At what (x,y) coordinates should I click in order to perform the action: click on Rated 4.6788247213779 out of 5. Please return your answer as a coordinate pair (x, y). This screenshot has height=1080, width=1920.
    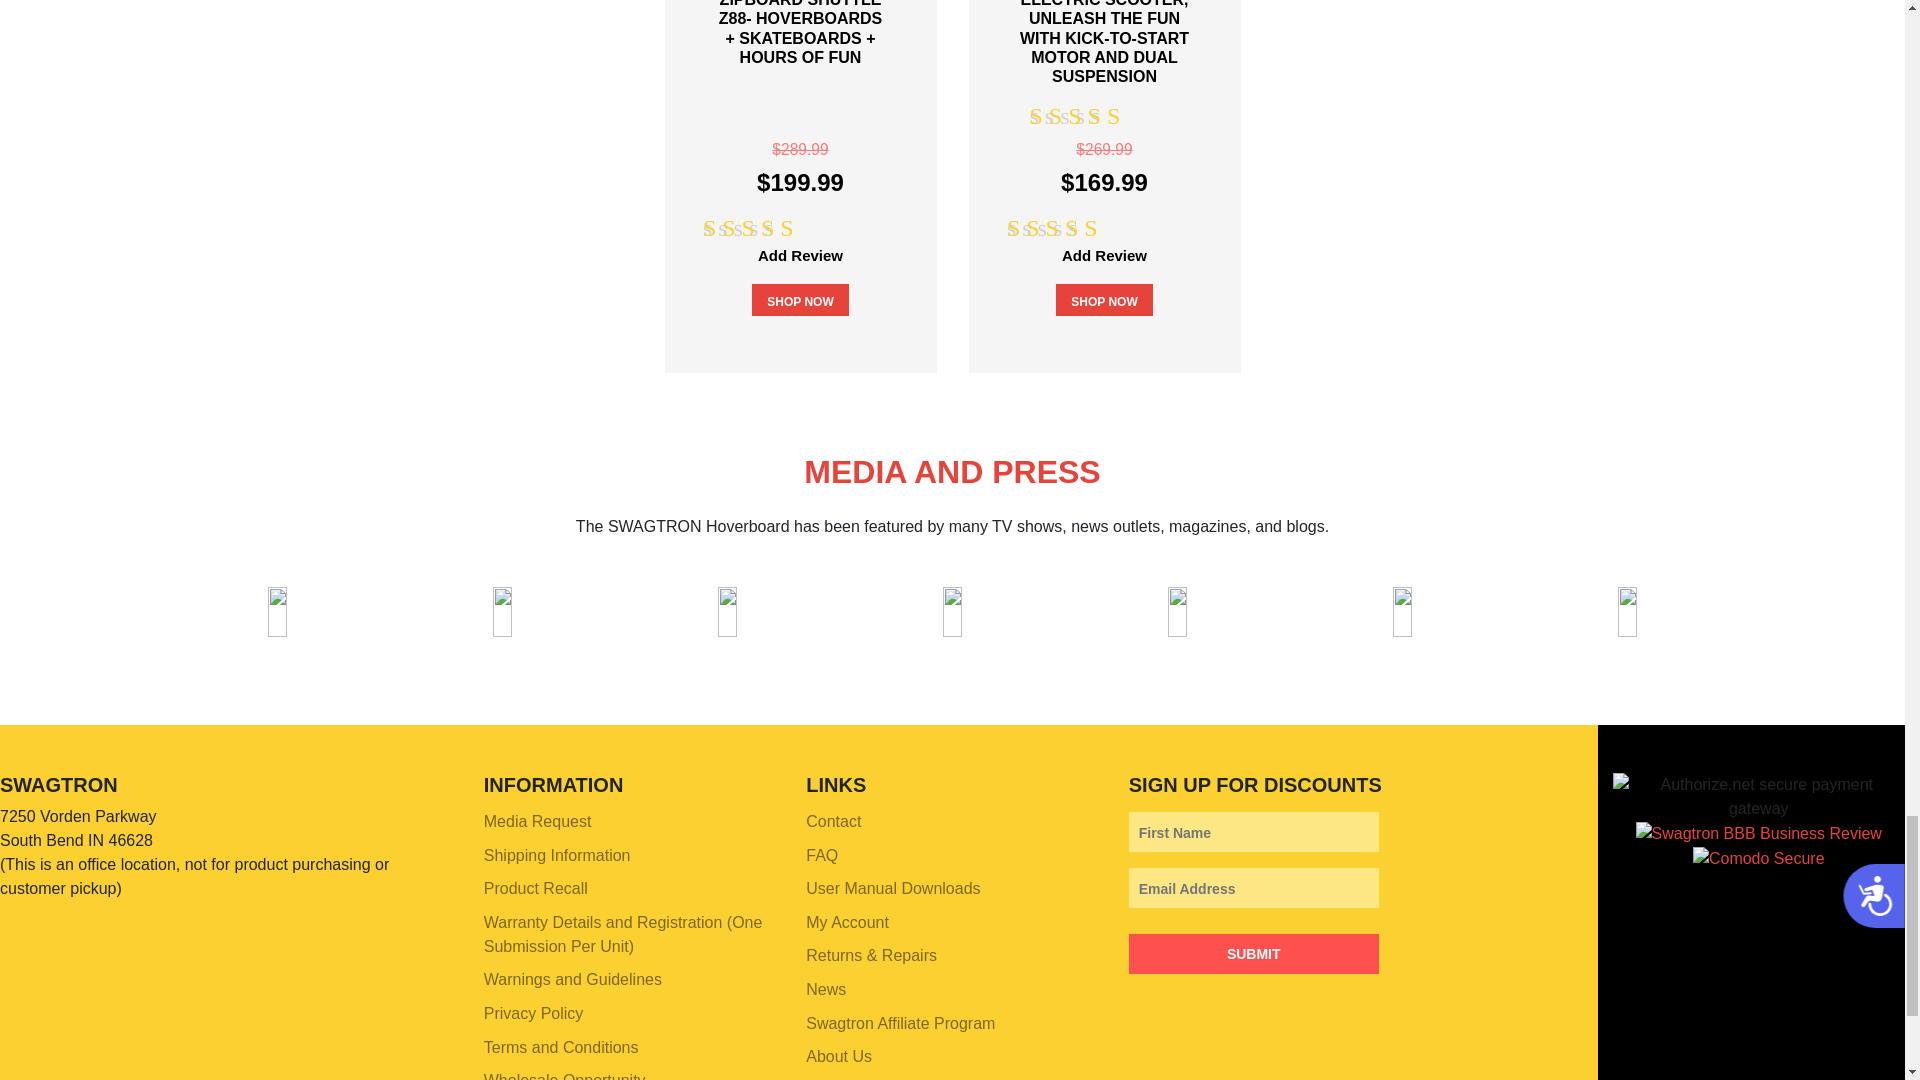
    Looking at the image, I should click on (1082, 228).